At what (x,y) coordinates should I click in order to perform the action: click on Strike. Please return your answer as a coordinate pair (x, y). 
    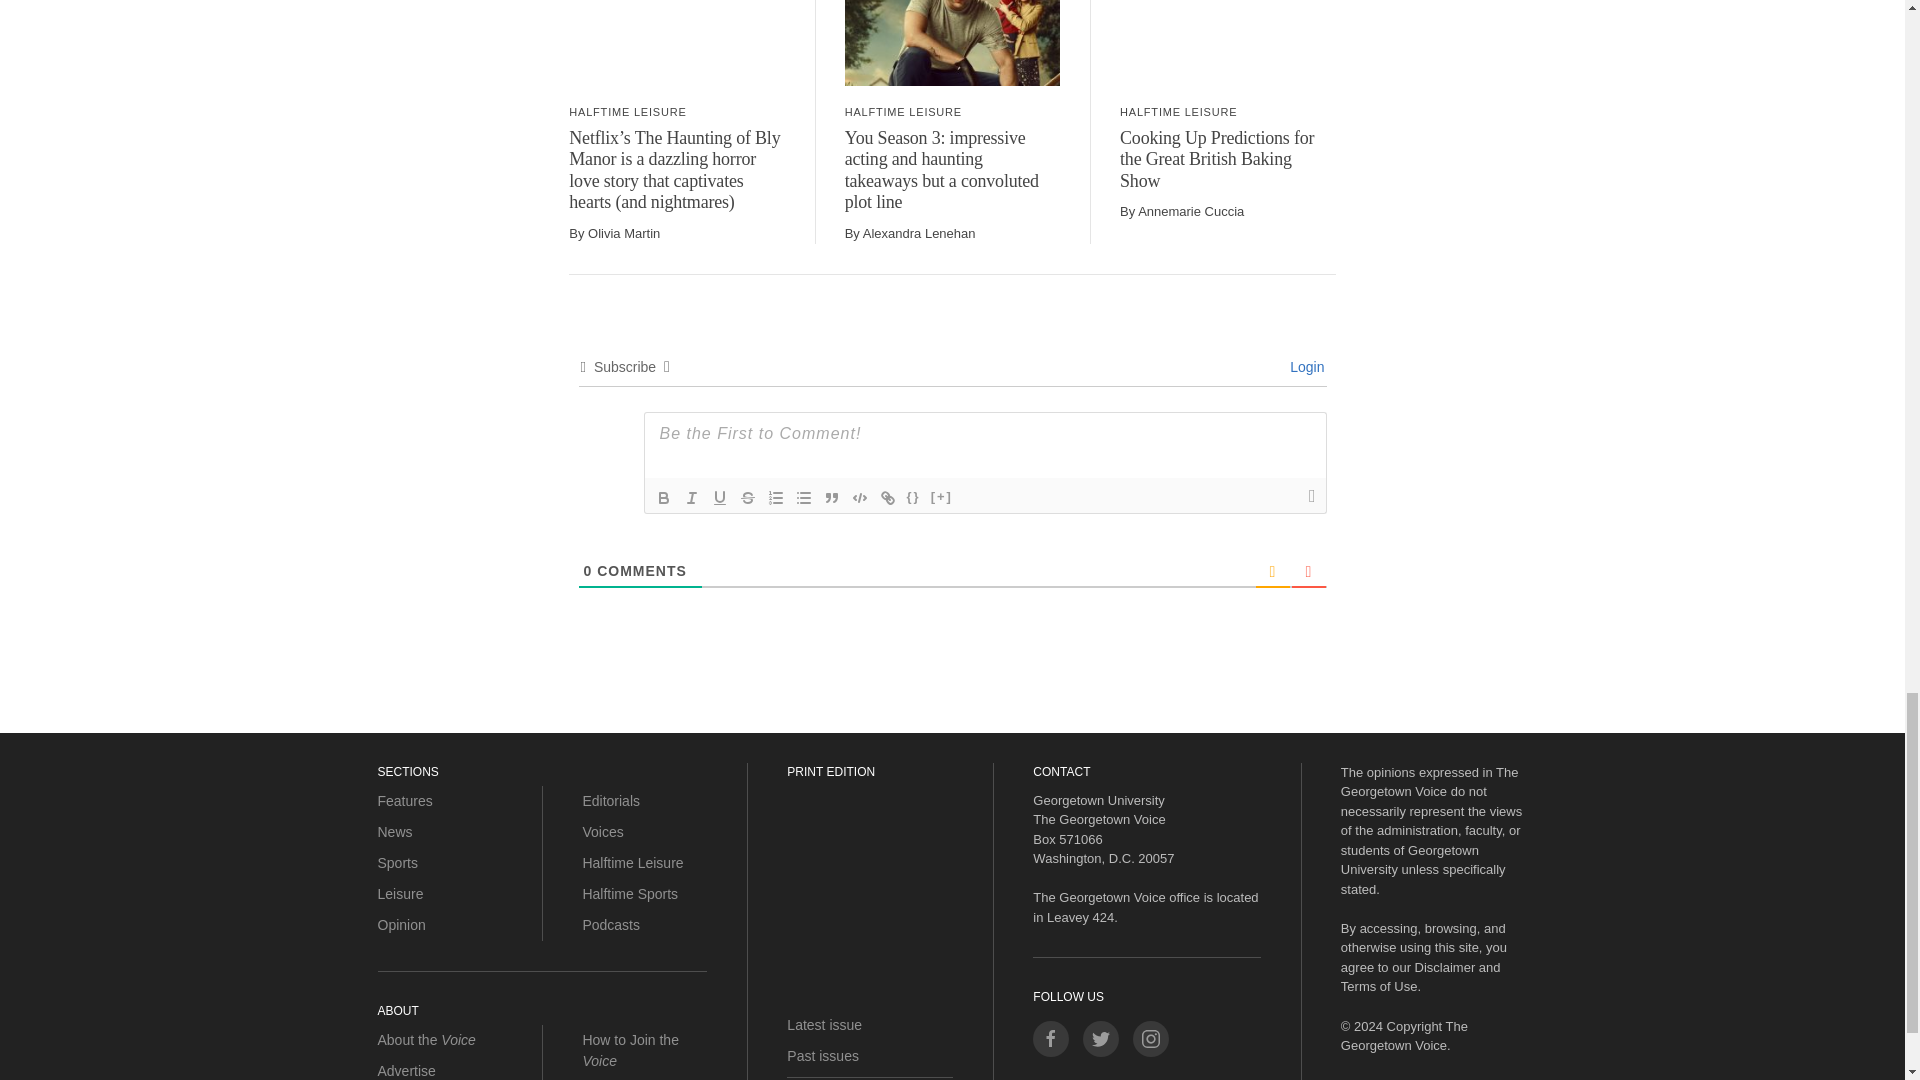
    Looking at the image, I should click on (748, 498).